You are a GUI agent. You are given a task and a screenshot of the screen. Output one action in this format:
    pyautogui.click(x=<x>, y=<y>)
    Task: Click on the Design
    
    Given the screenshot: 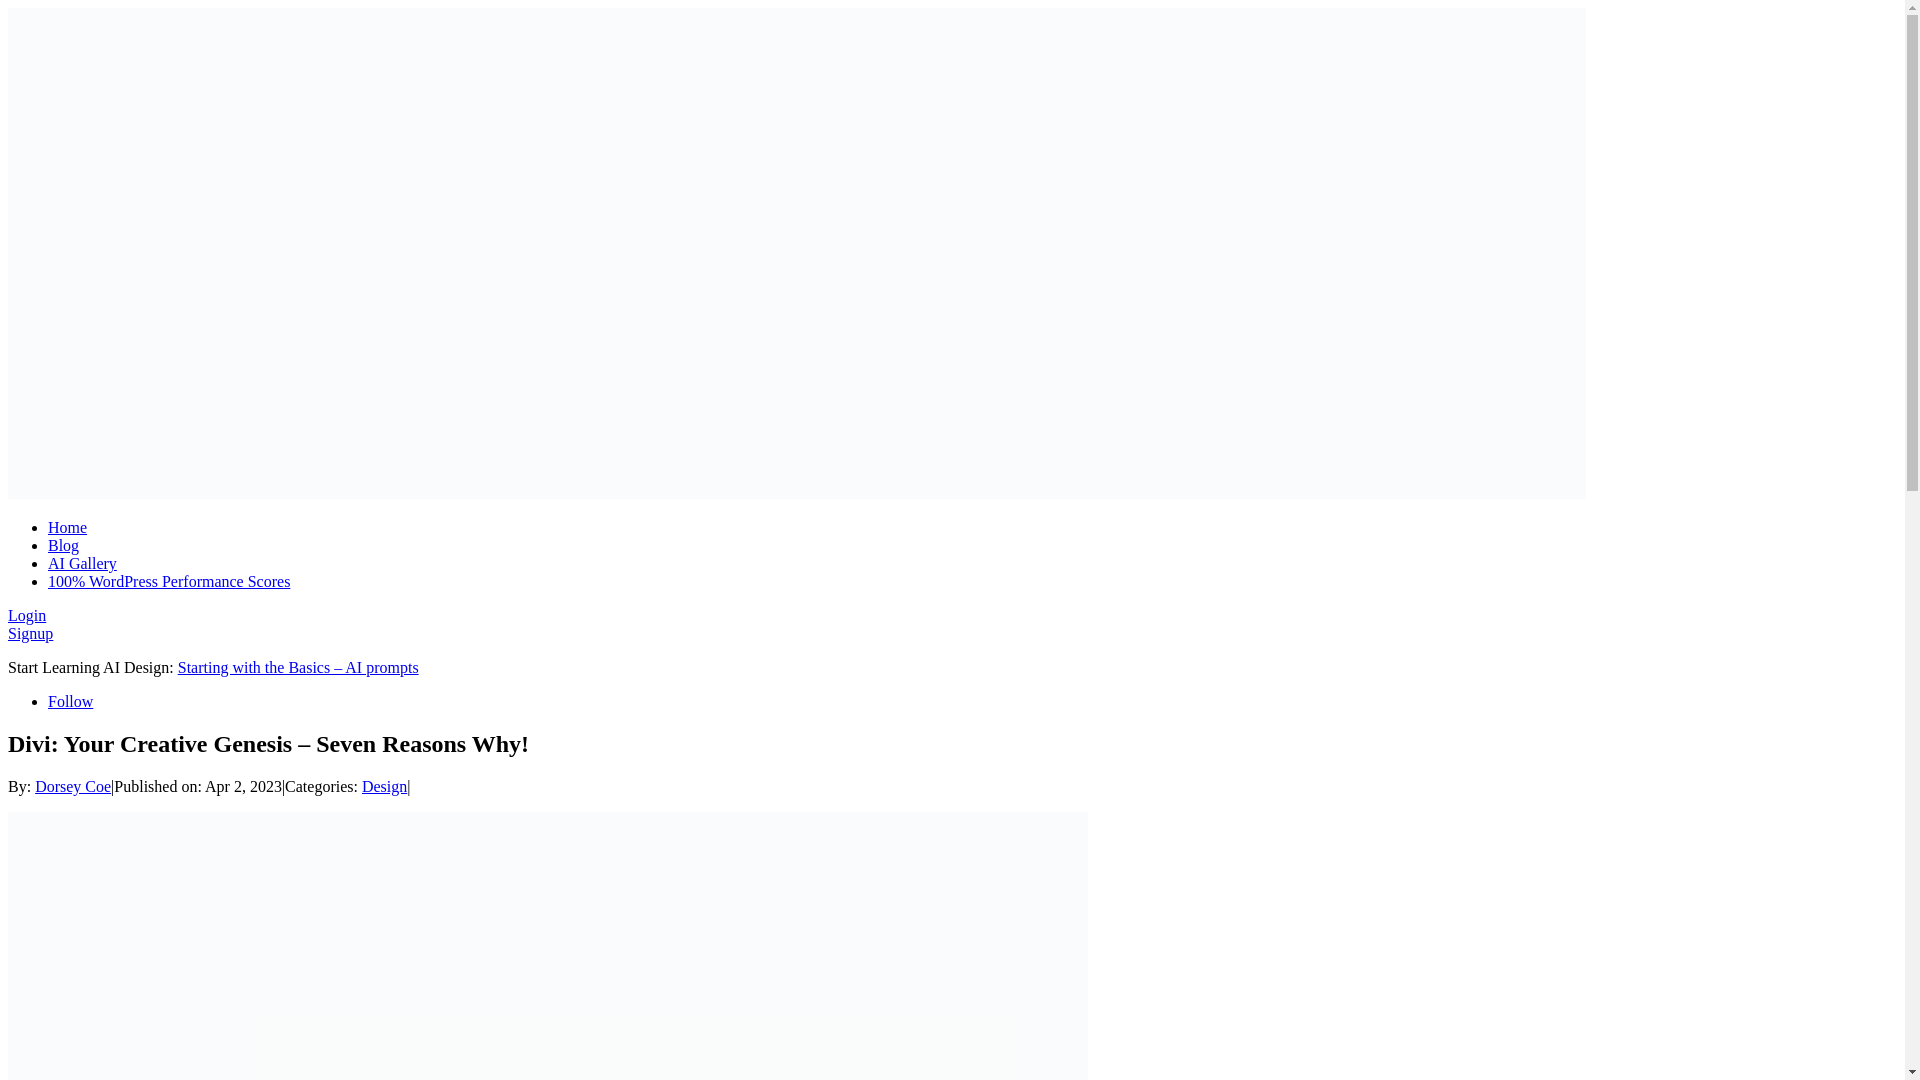 What is the action you would take?
    pyautogui.click(x=384, y=786)
    